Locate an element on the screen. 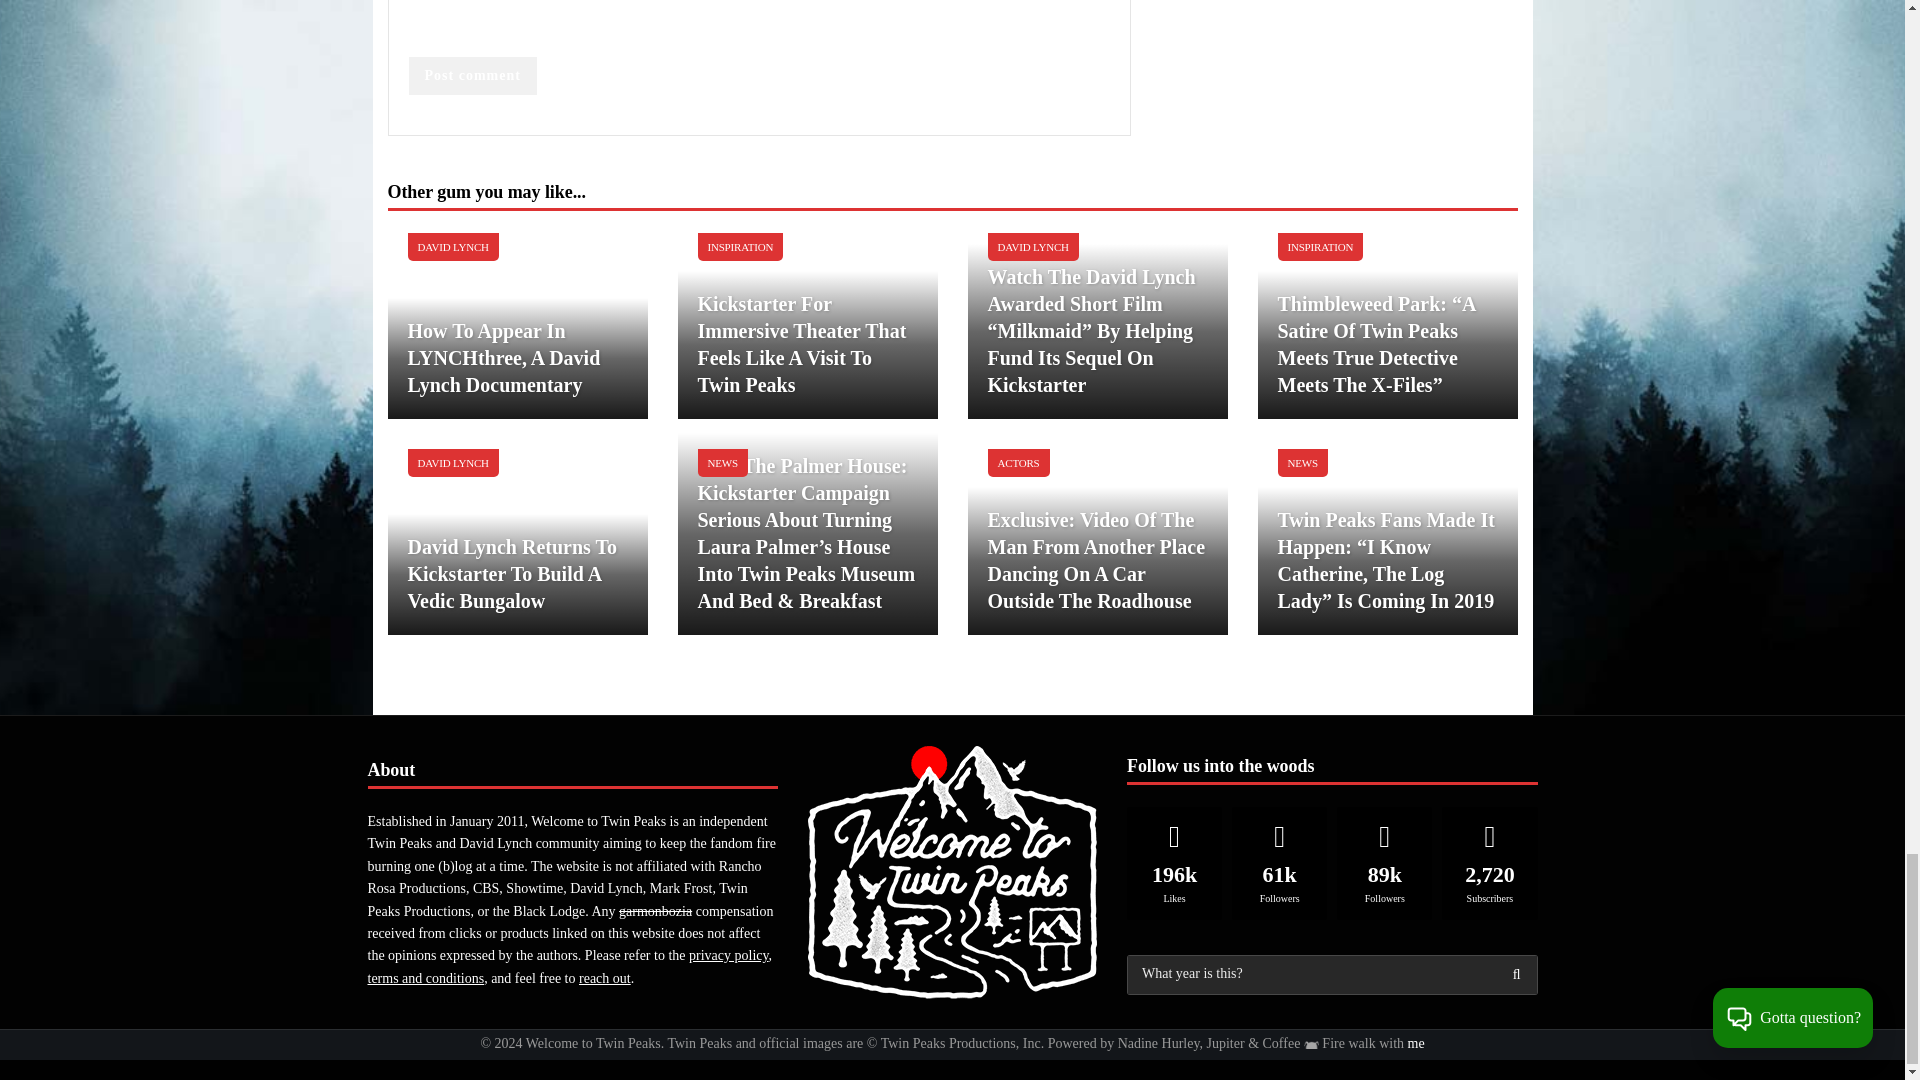  Post comment is located at coordinates (471, 76).